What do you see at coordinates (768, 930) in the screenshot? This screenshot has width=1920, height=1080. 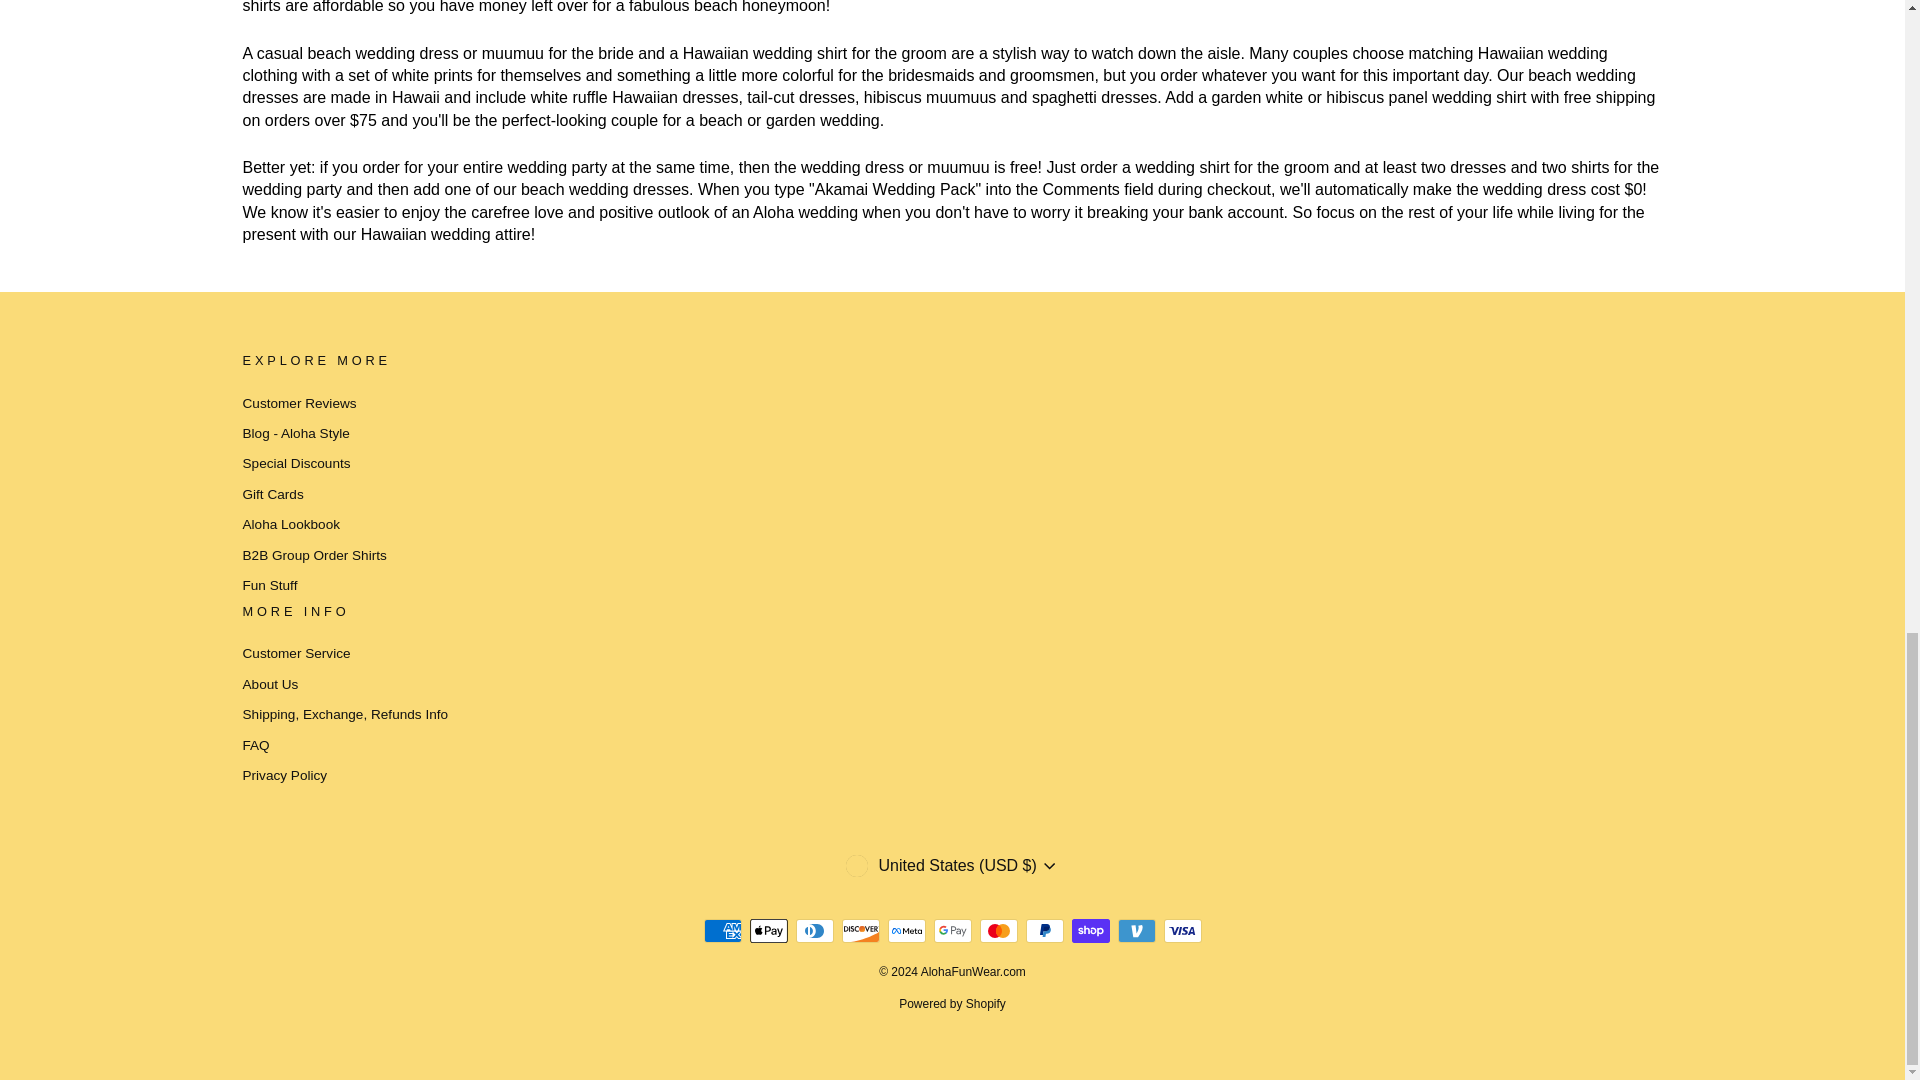 I see `Apple Pay` at bounding box center [768, 930].